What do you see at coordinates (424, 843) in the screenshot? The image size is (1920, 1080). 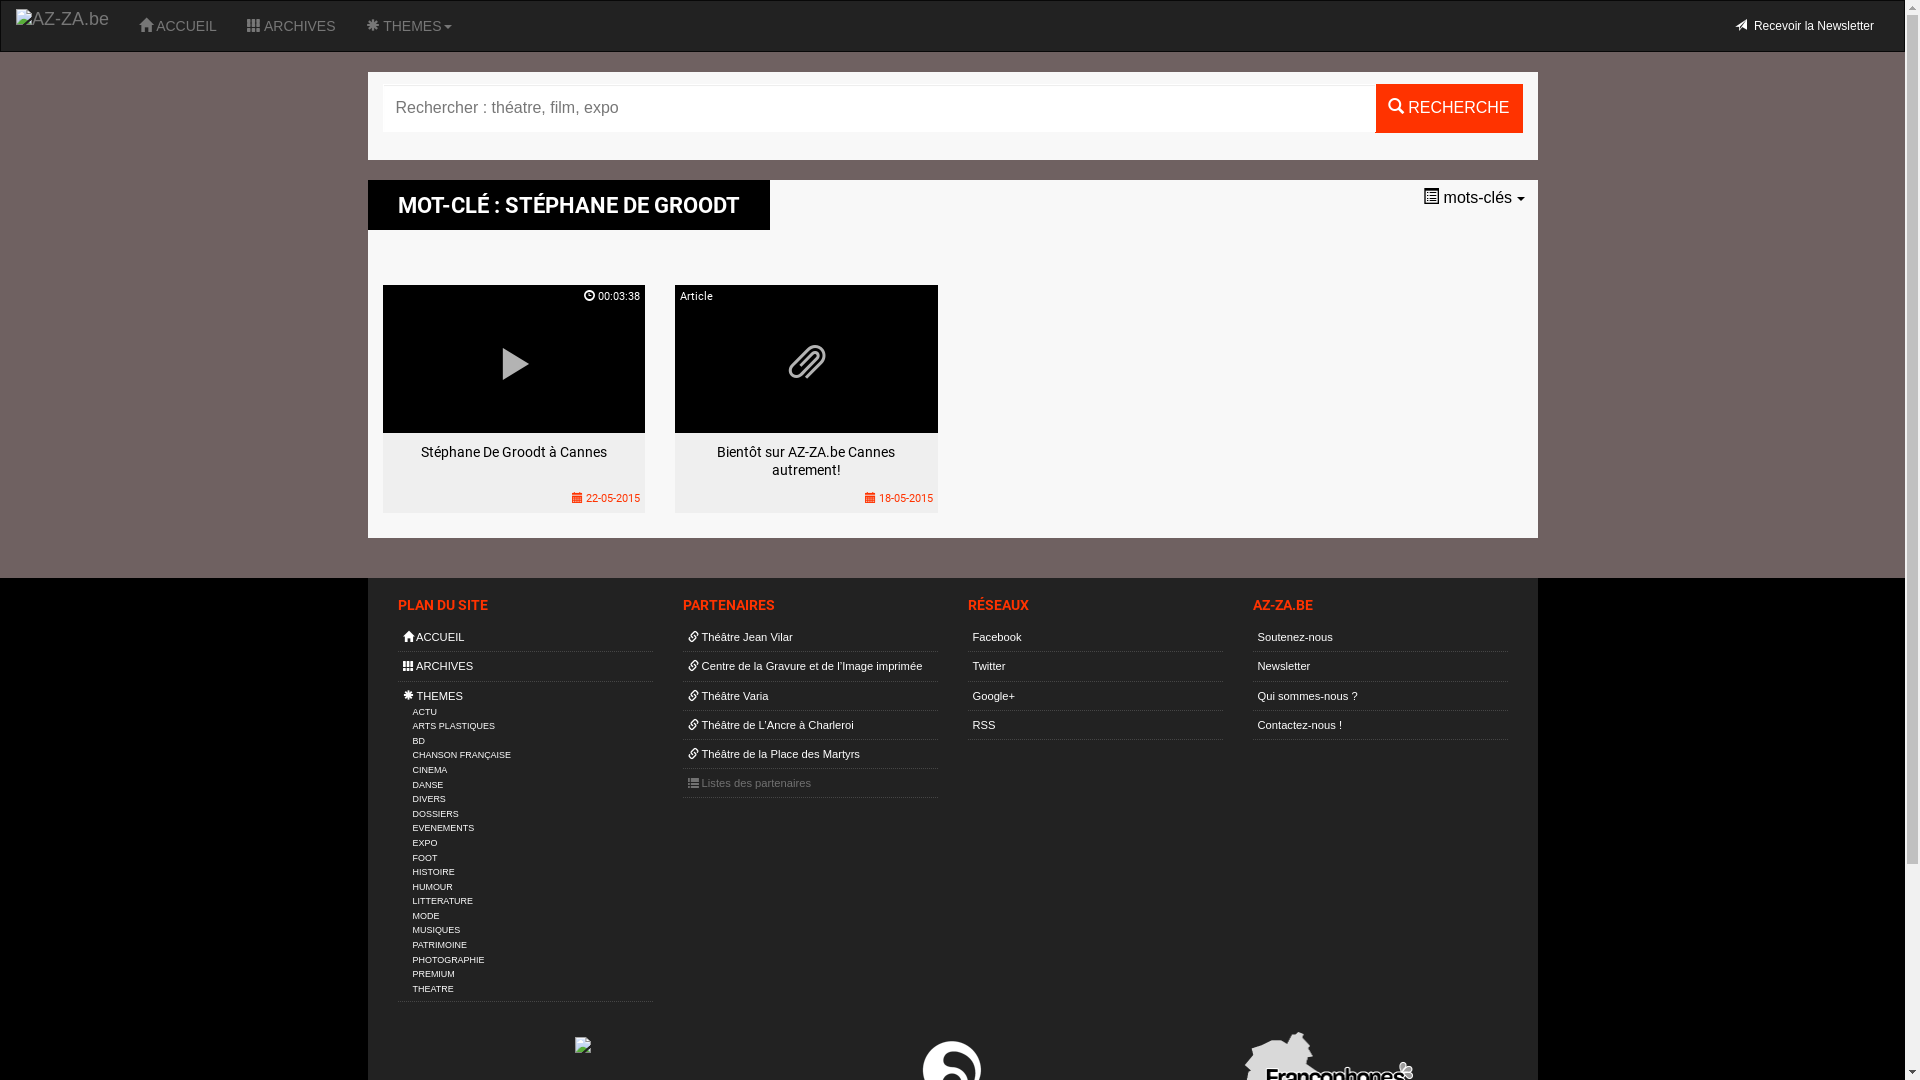 I see `EXPO` at bounding box center [424, 843].